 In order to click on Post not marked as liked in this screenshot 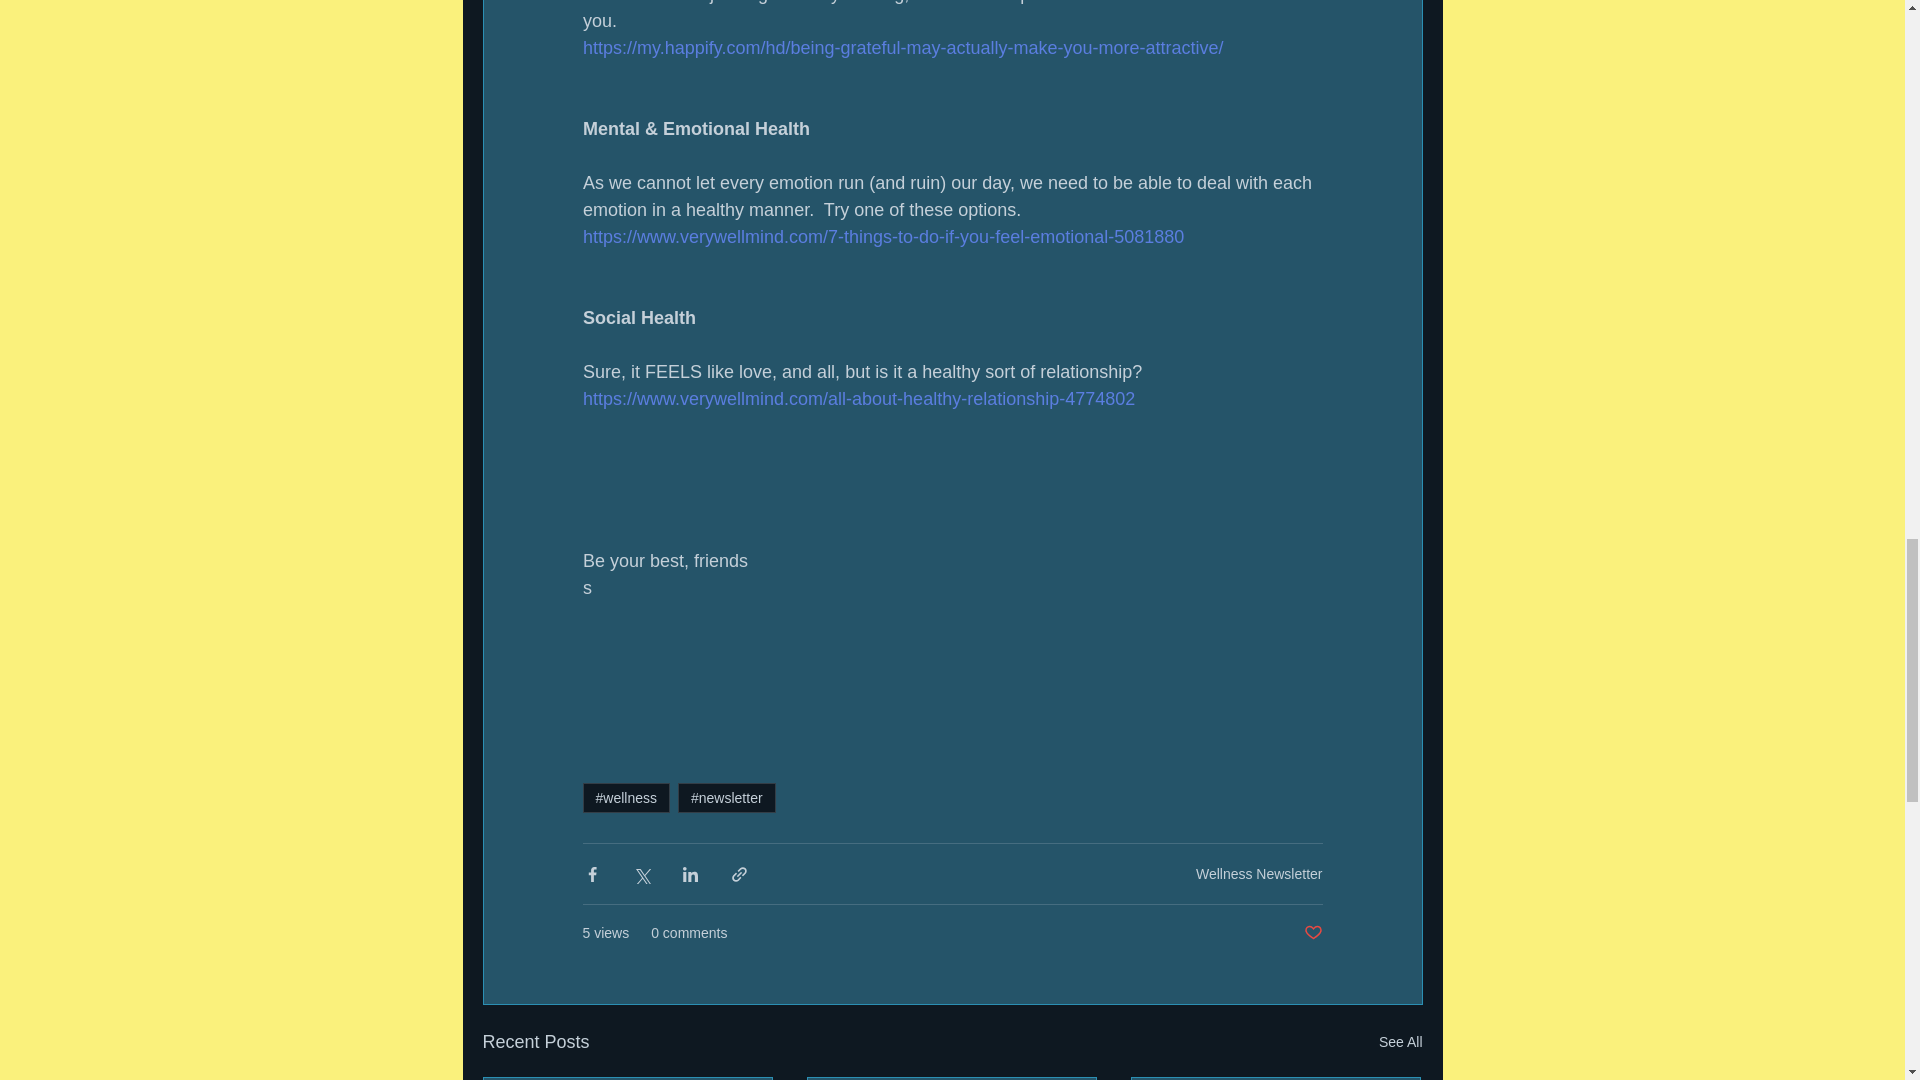, I will do `click(1312, 933)`.